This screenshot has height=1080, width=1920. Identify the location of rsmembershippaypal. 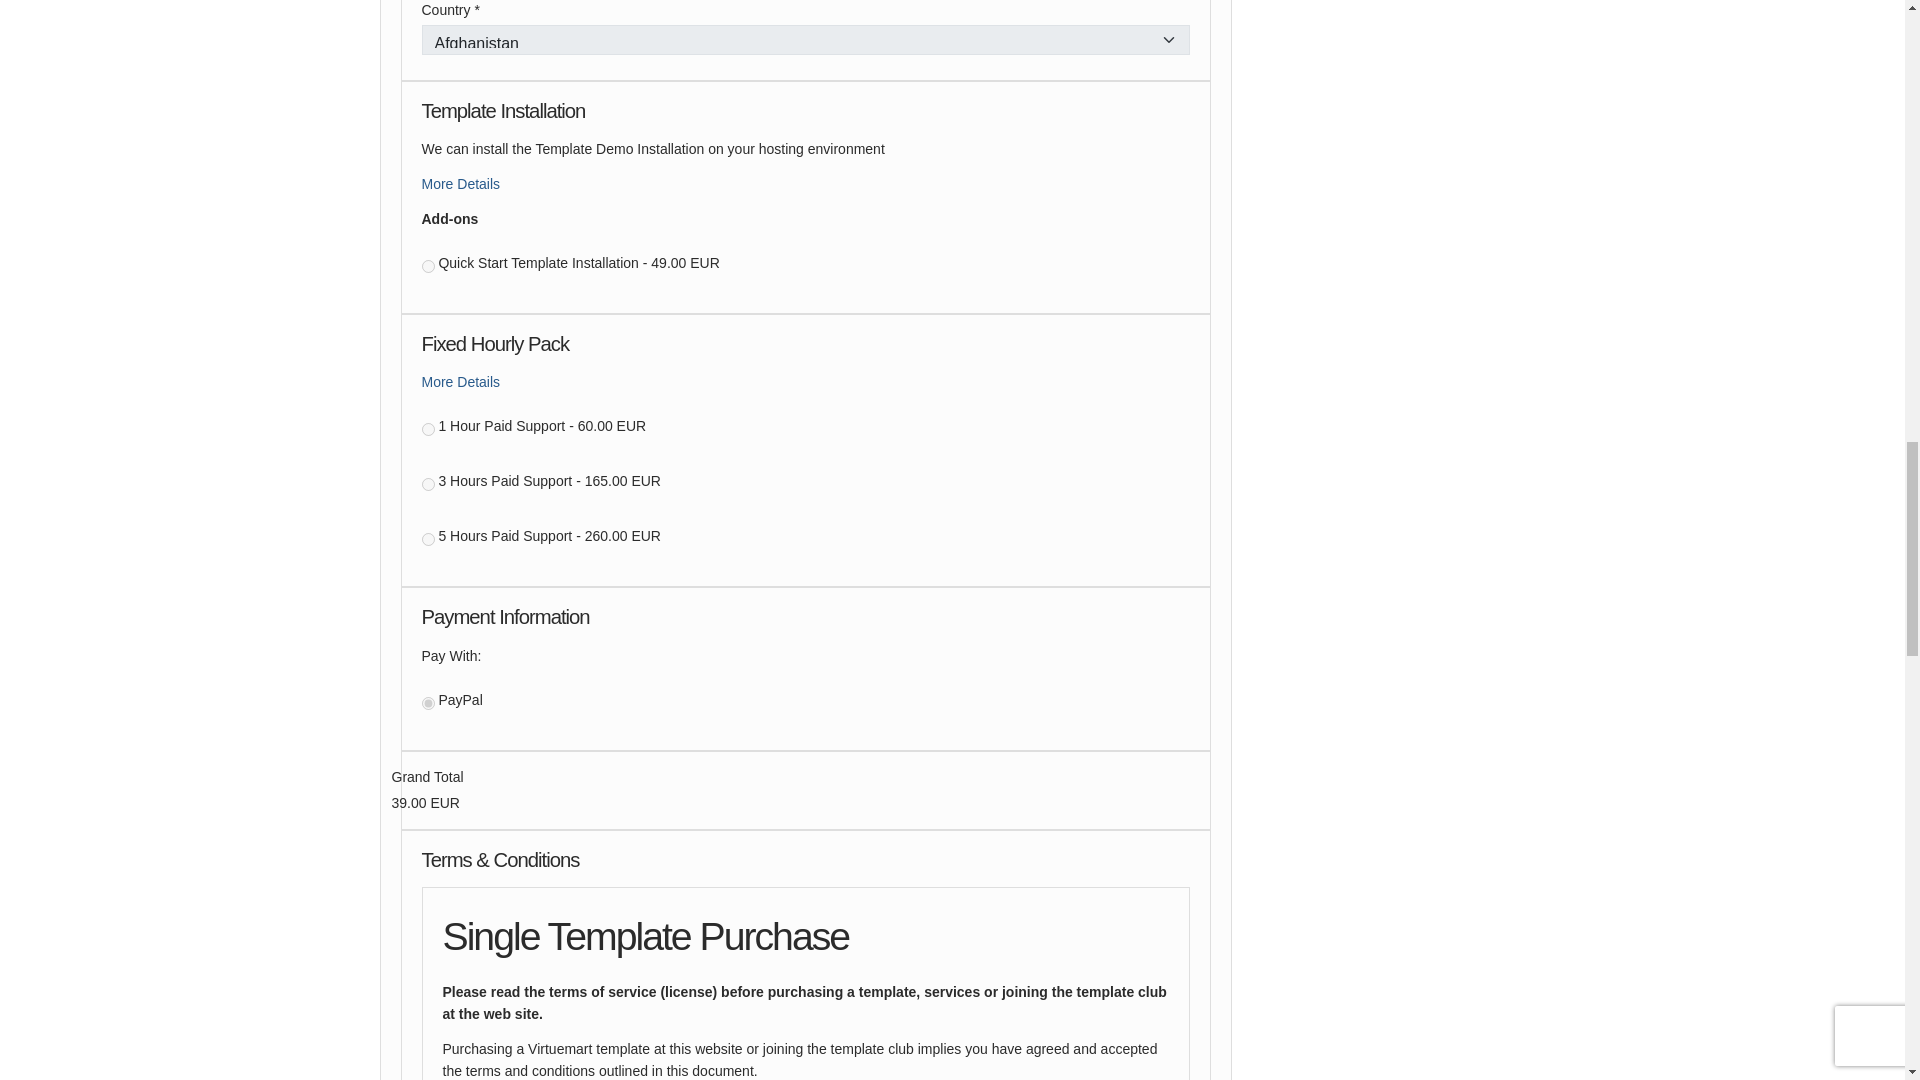
(428, 702).